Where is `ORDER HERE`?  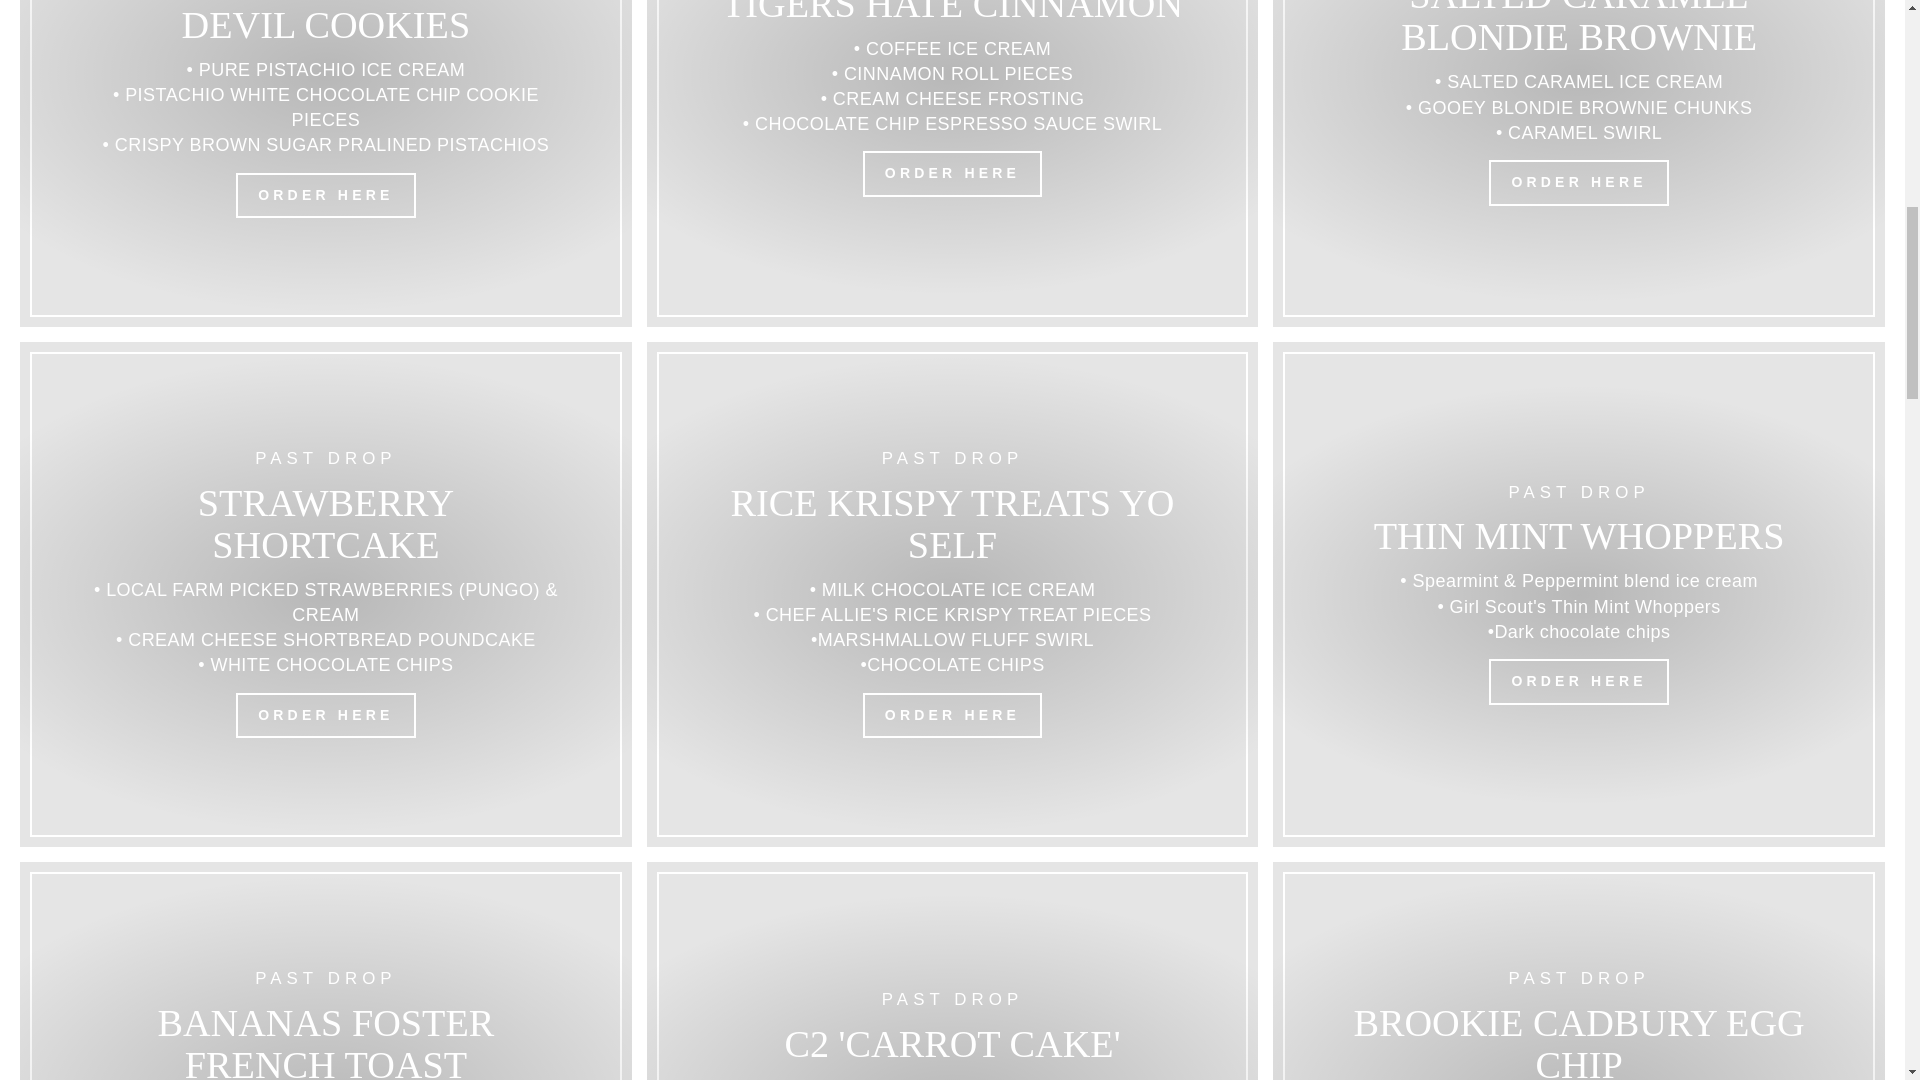
ORDER HERE is located at coordinates (1578, 682).